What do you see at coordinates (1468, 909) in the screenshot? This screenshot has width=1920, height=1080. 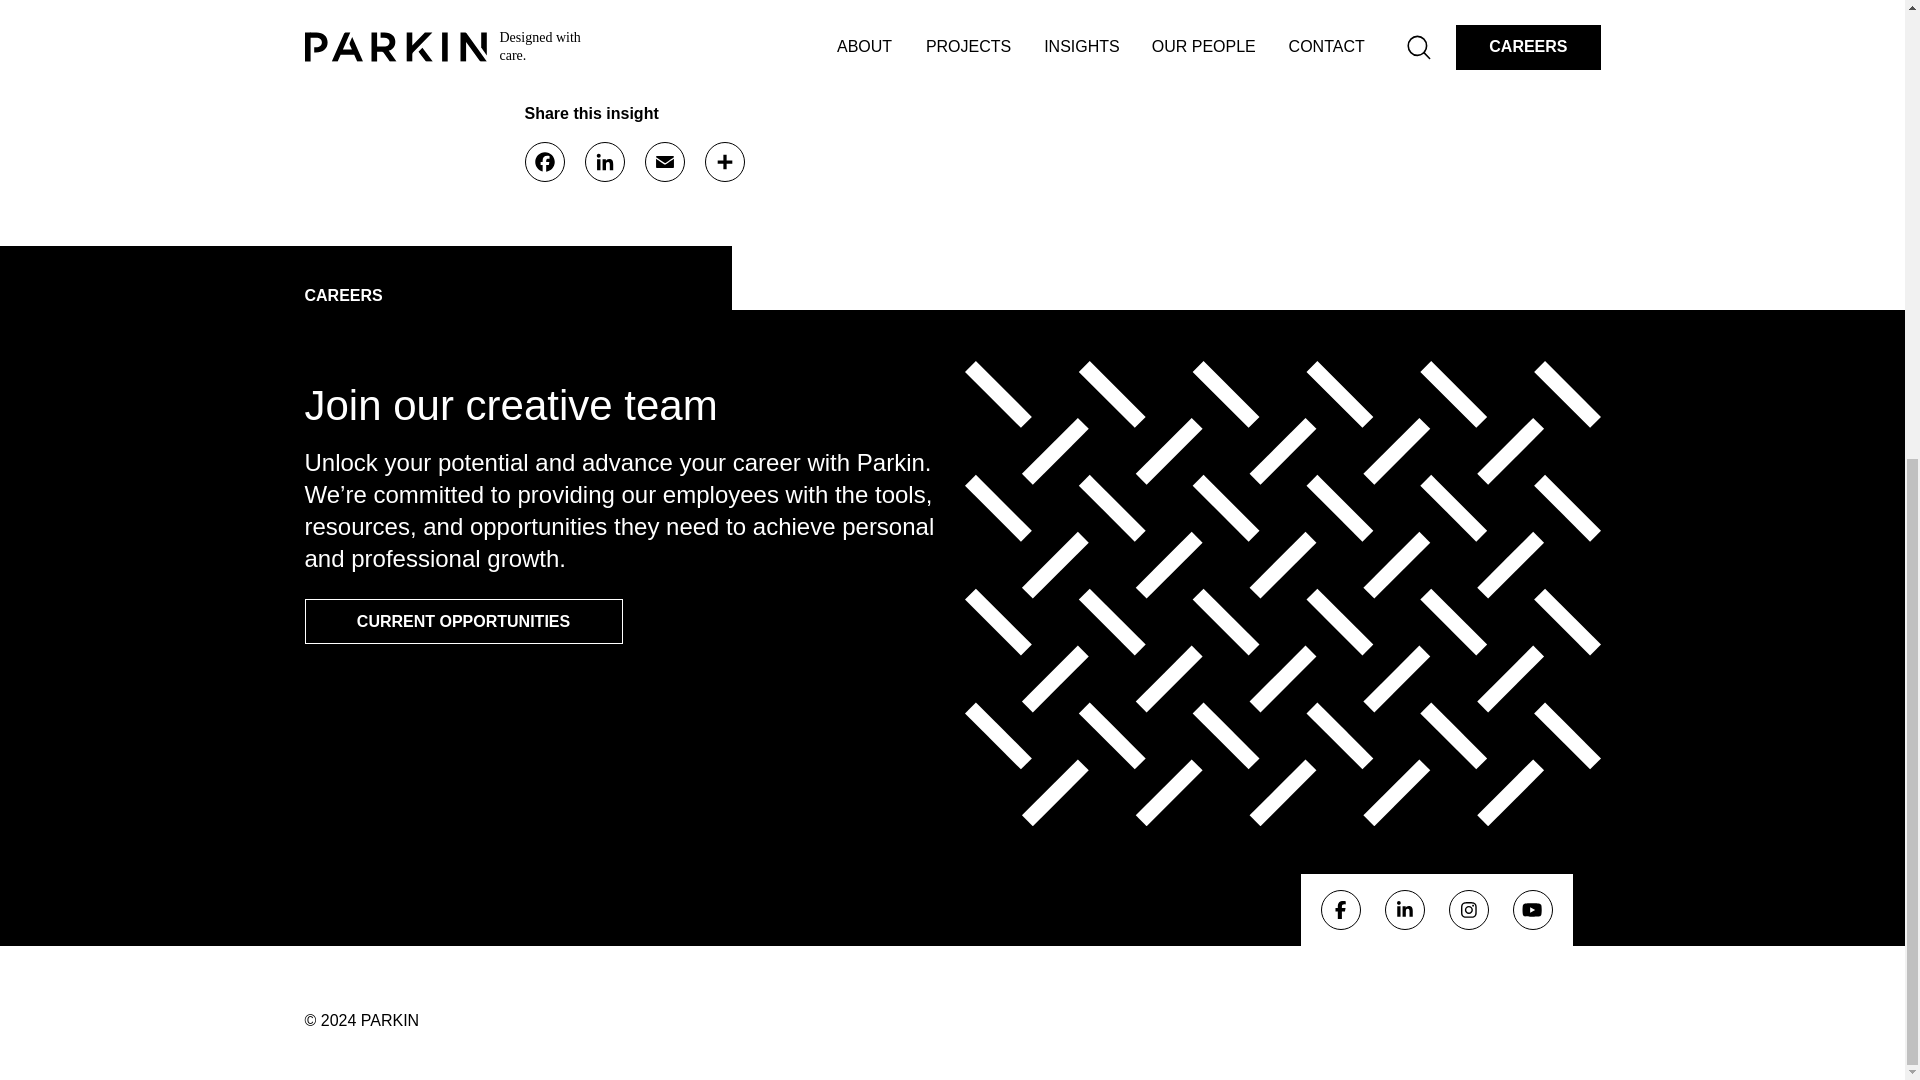 I see `Instagram` at bounding box center [1468, 909].